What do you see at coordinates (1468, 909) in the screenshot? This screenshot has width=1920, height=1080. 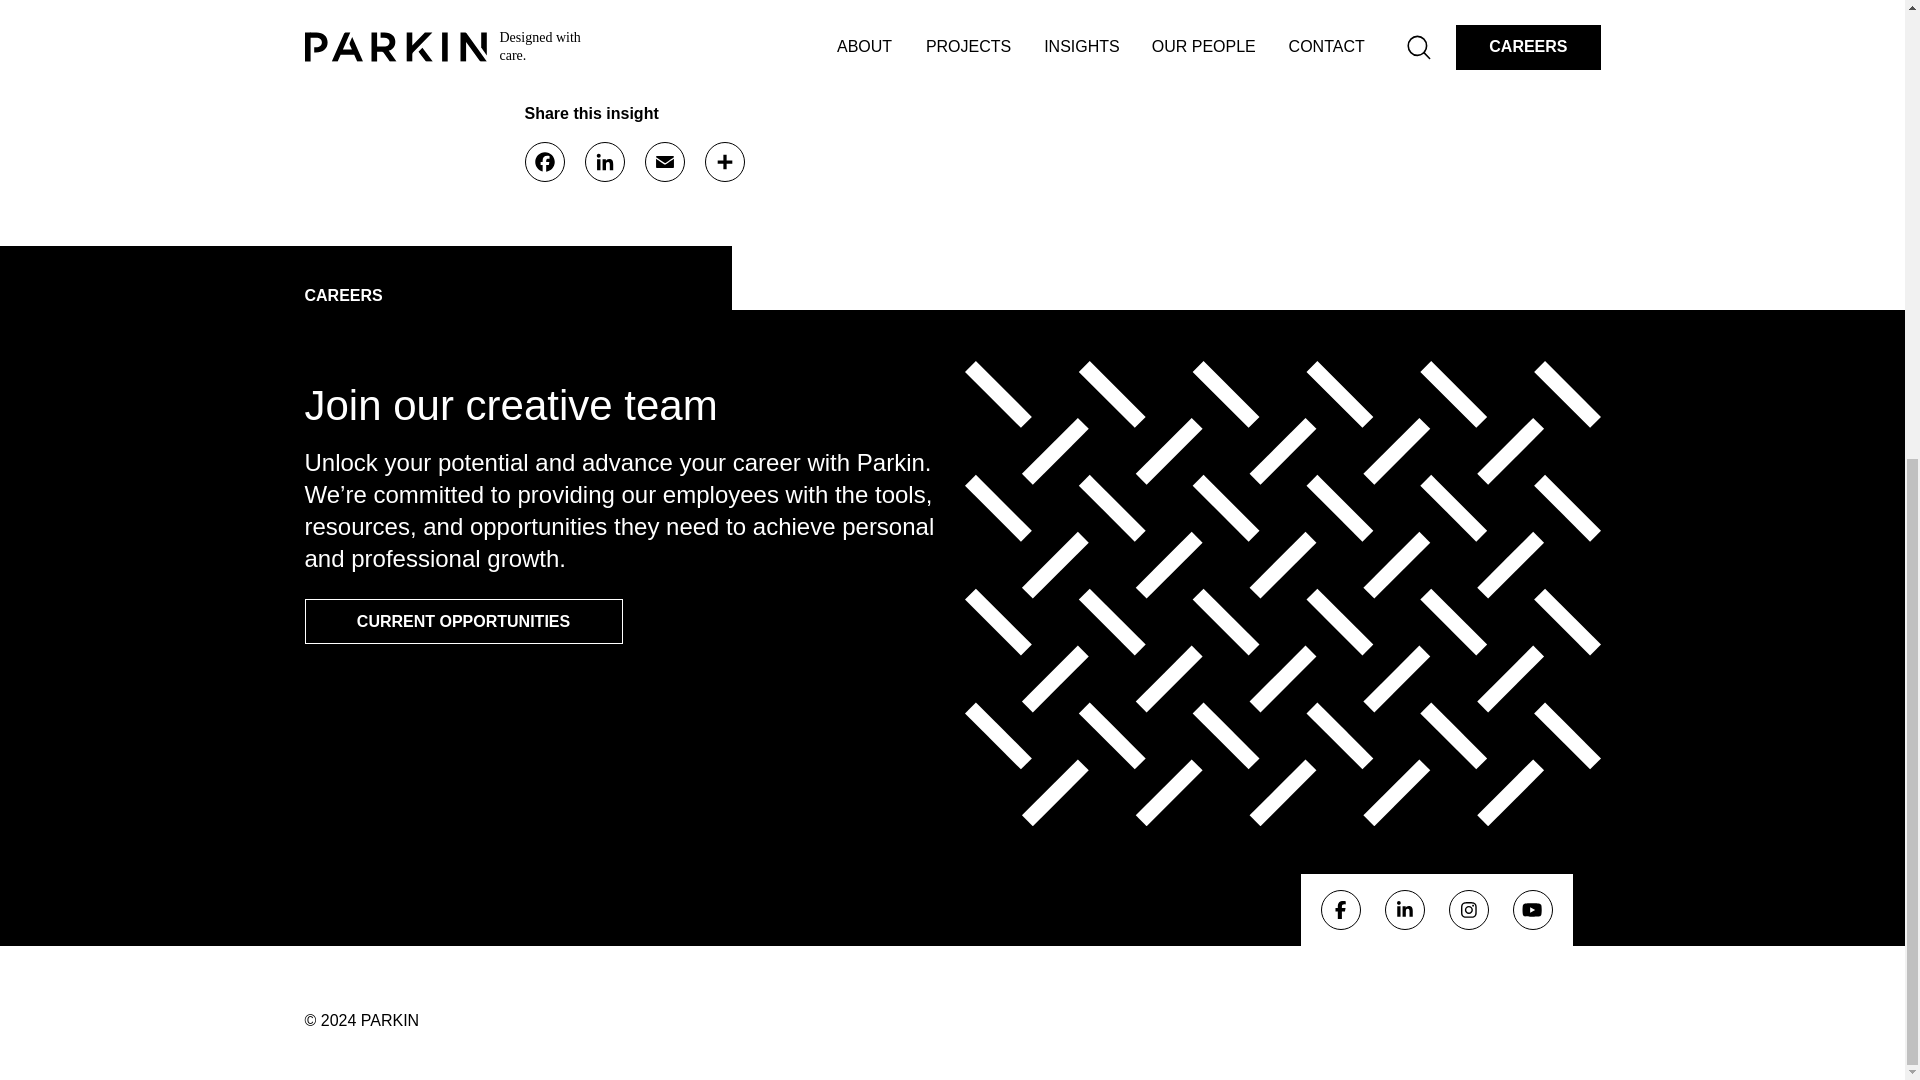 I see `Instagram` at bounding box center [1468, 909].